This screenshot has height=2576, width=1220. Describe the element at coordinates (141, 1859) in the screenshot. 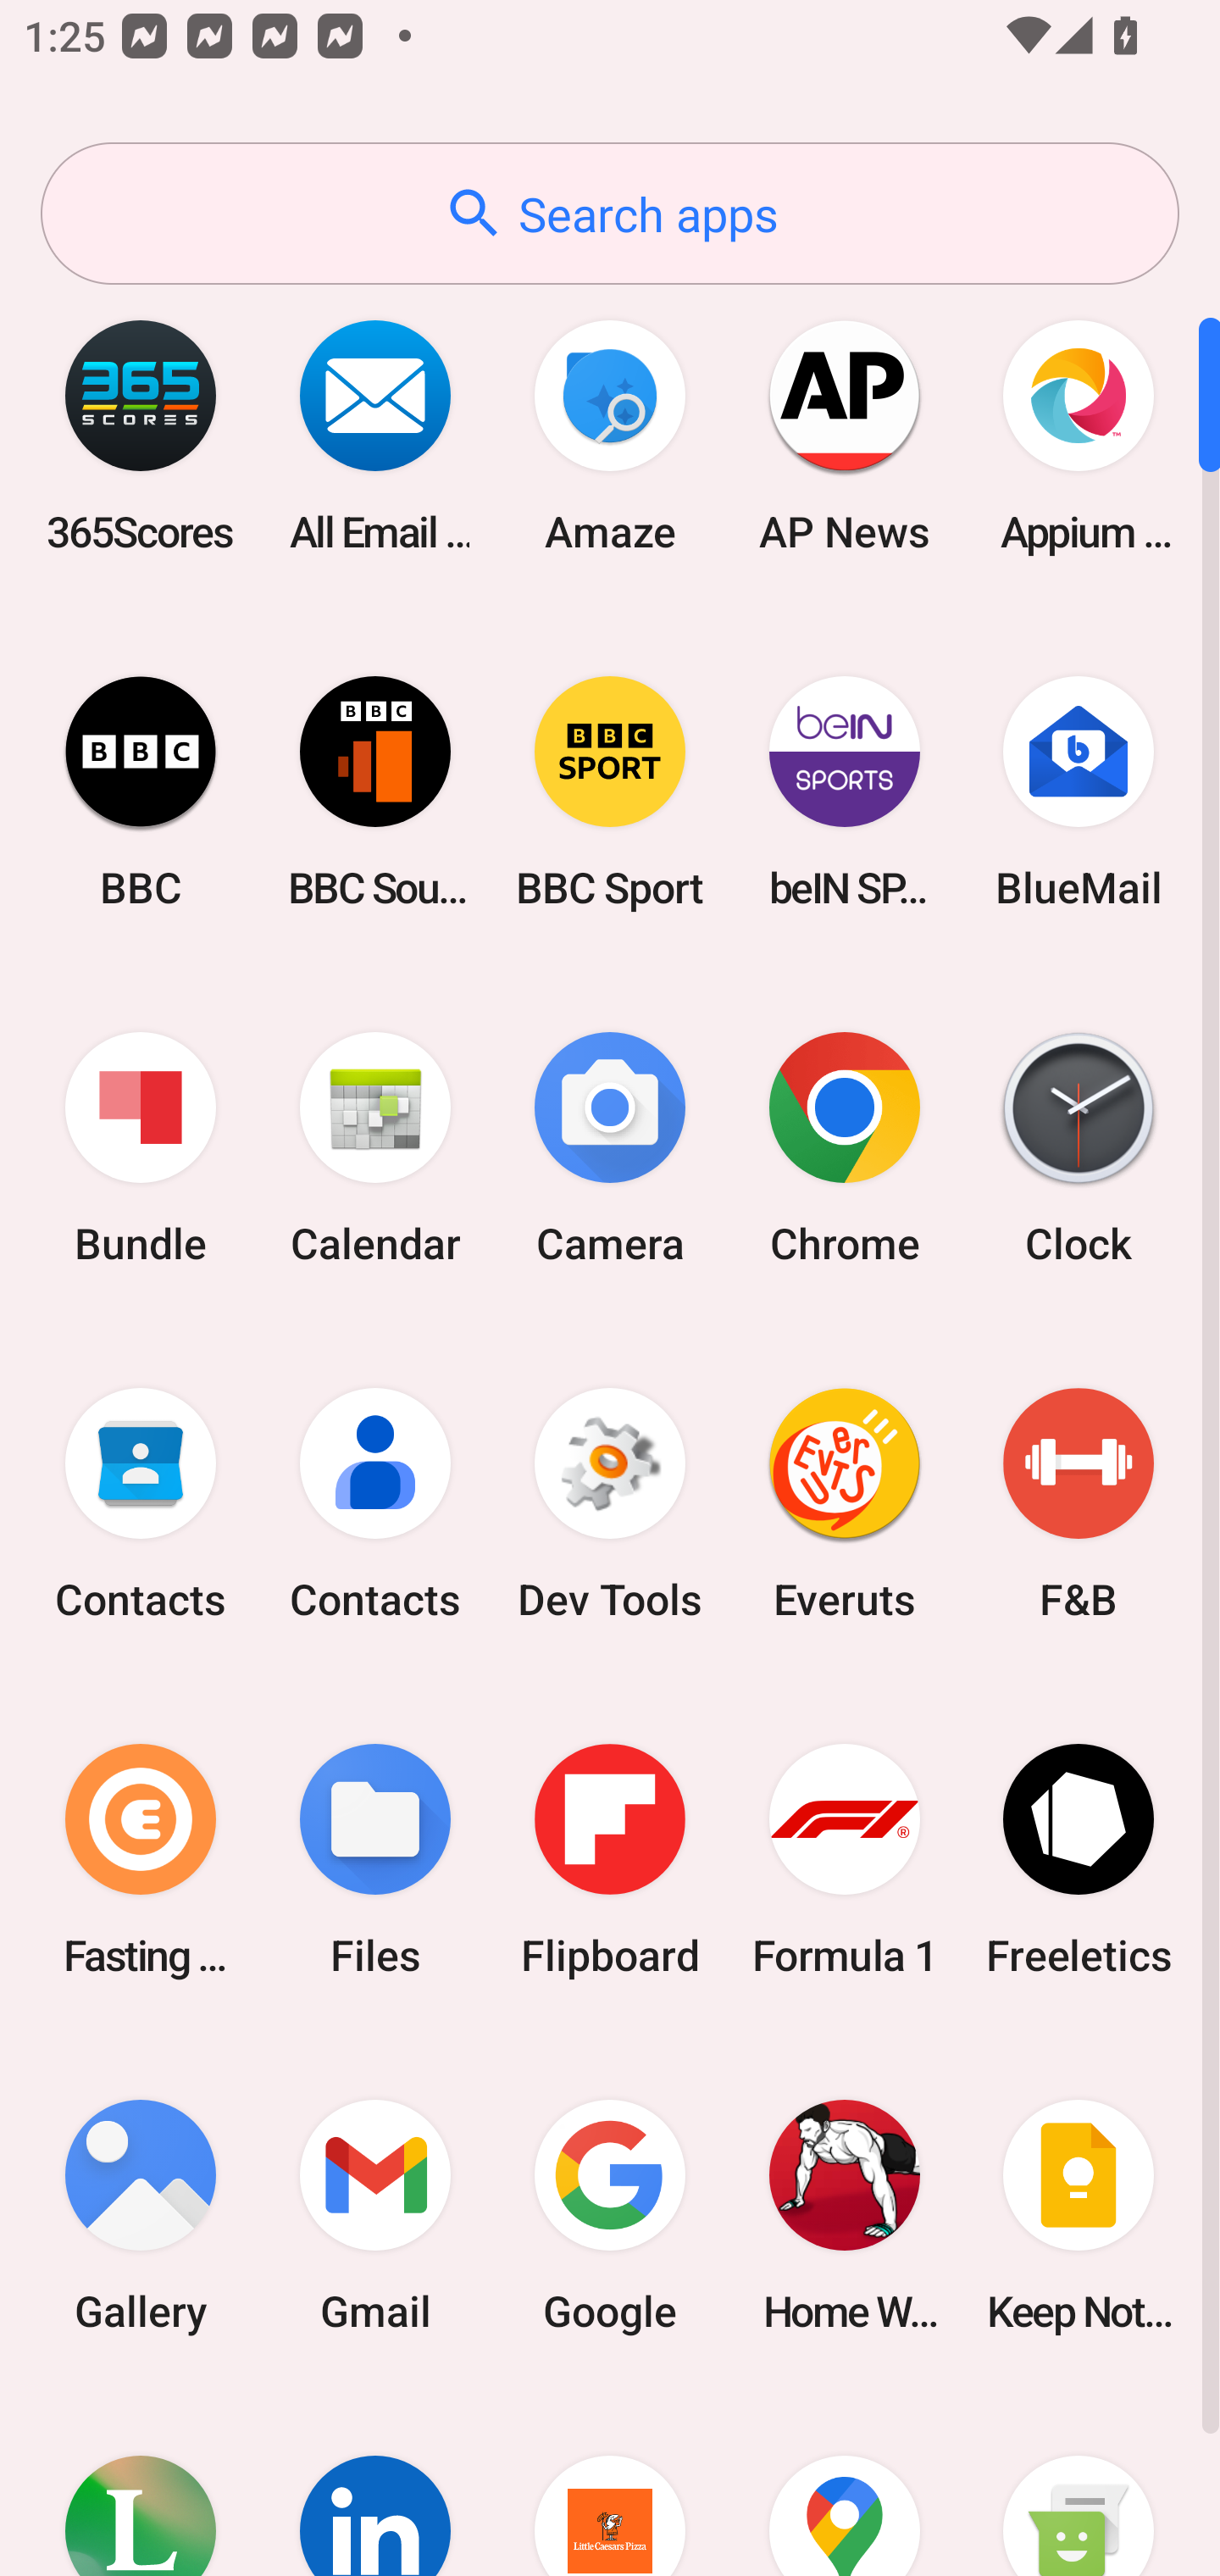

I see `Fasting Coach` at that location.